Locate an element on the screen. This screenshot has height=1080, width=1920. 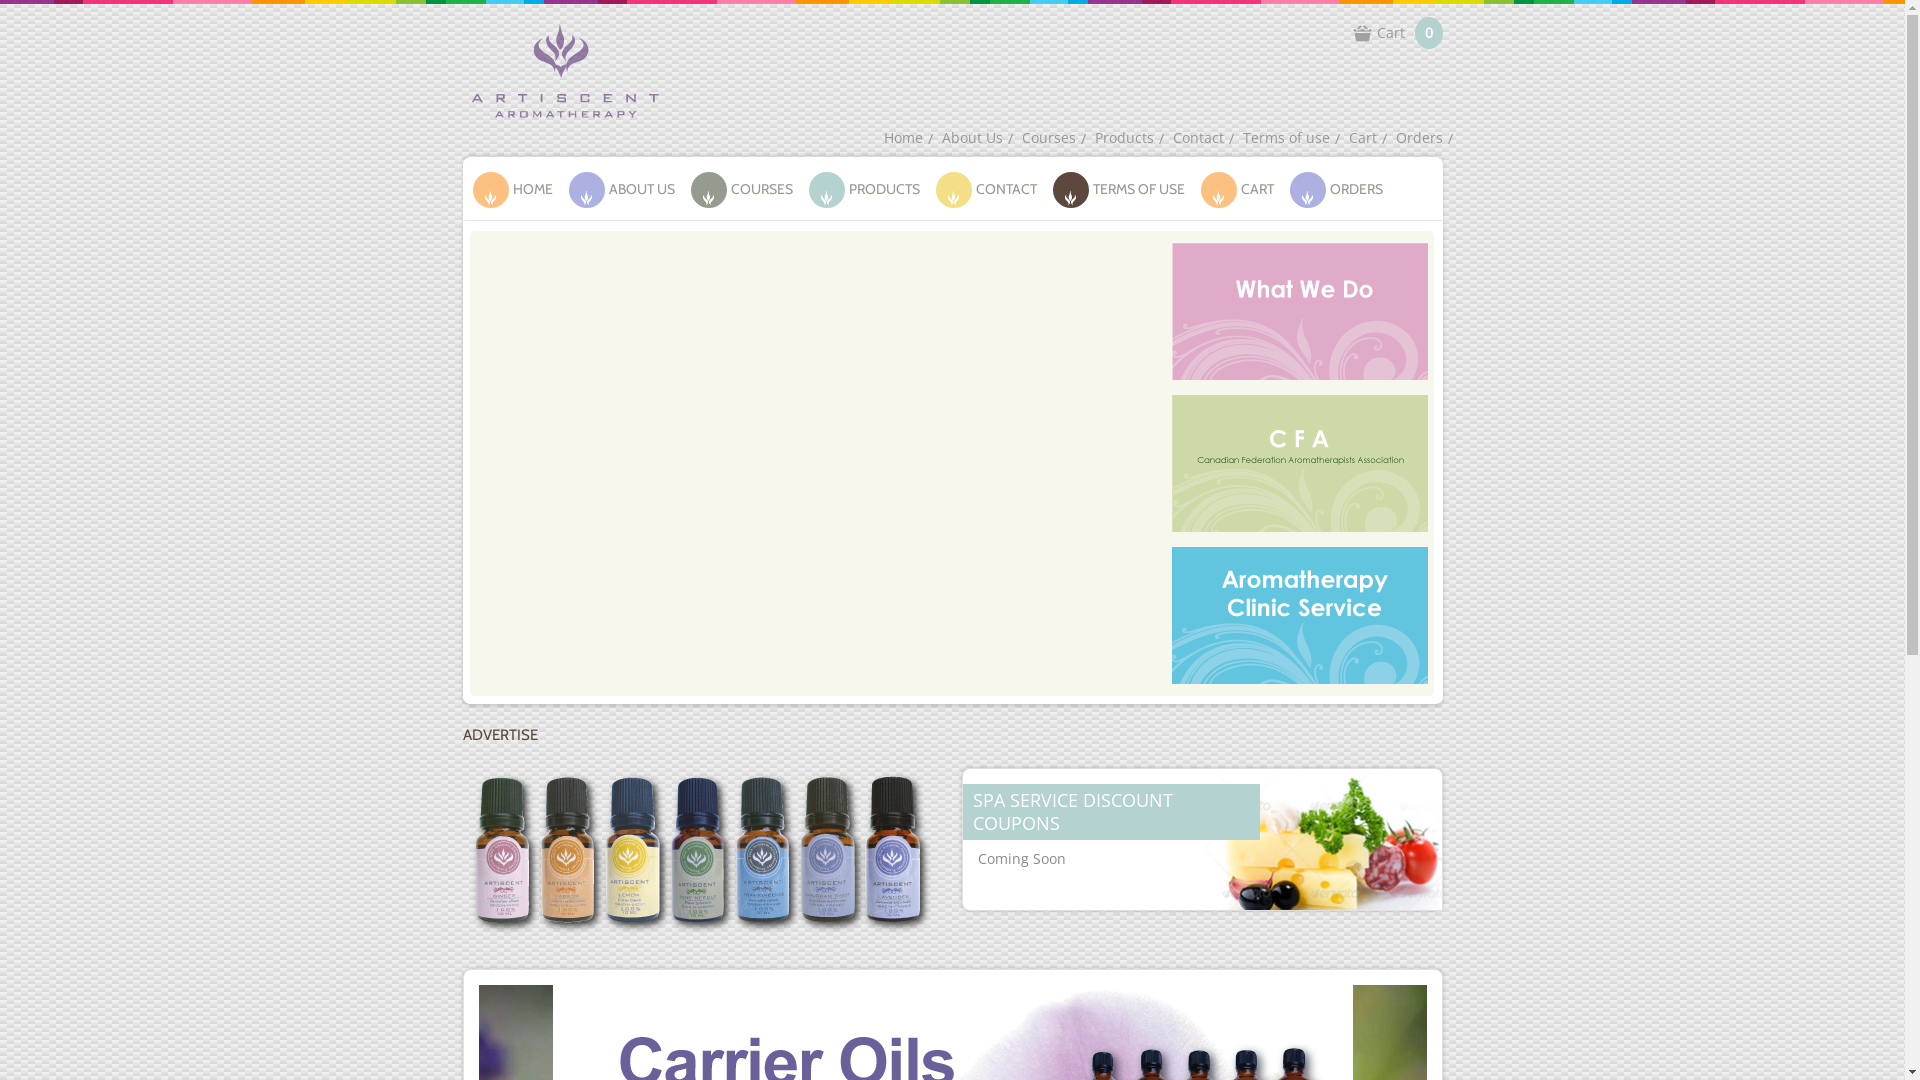
TERMS OF USE is located at coordinates (1124, 188).